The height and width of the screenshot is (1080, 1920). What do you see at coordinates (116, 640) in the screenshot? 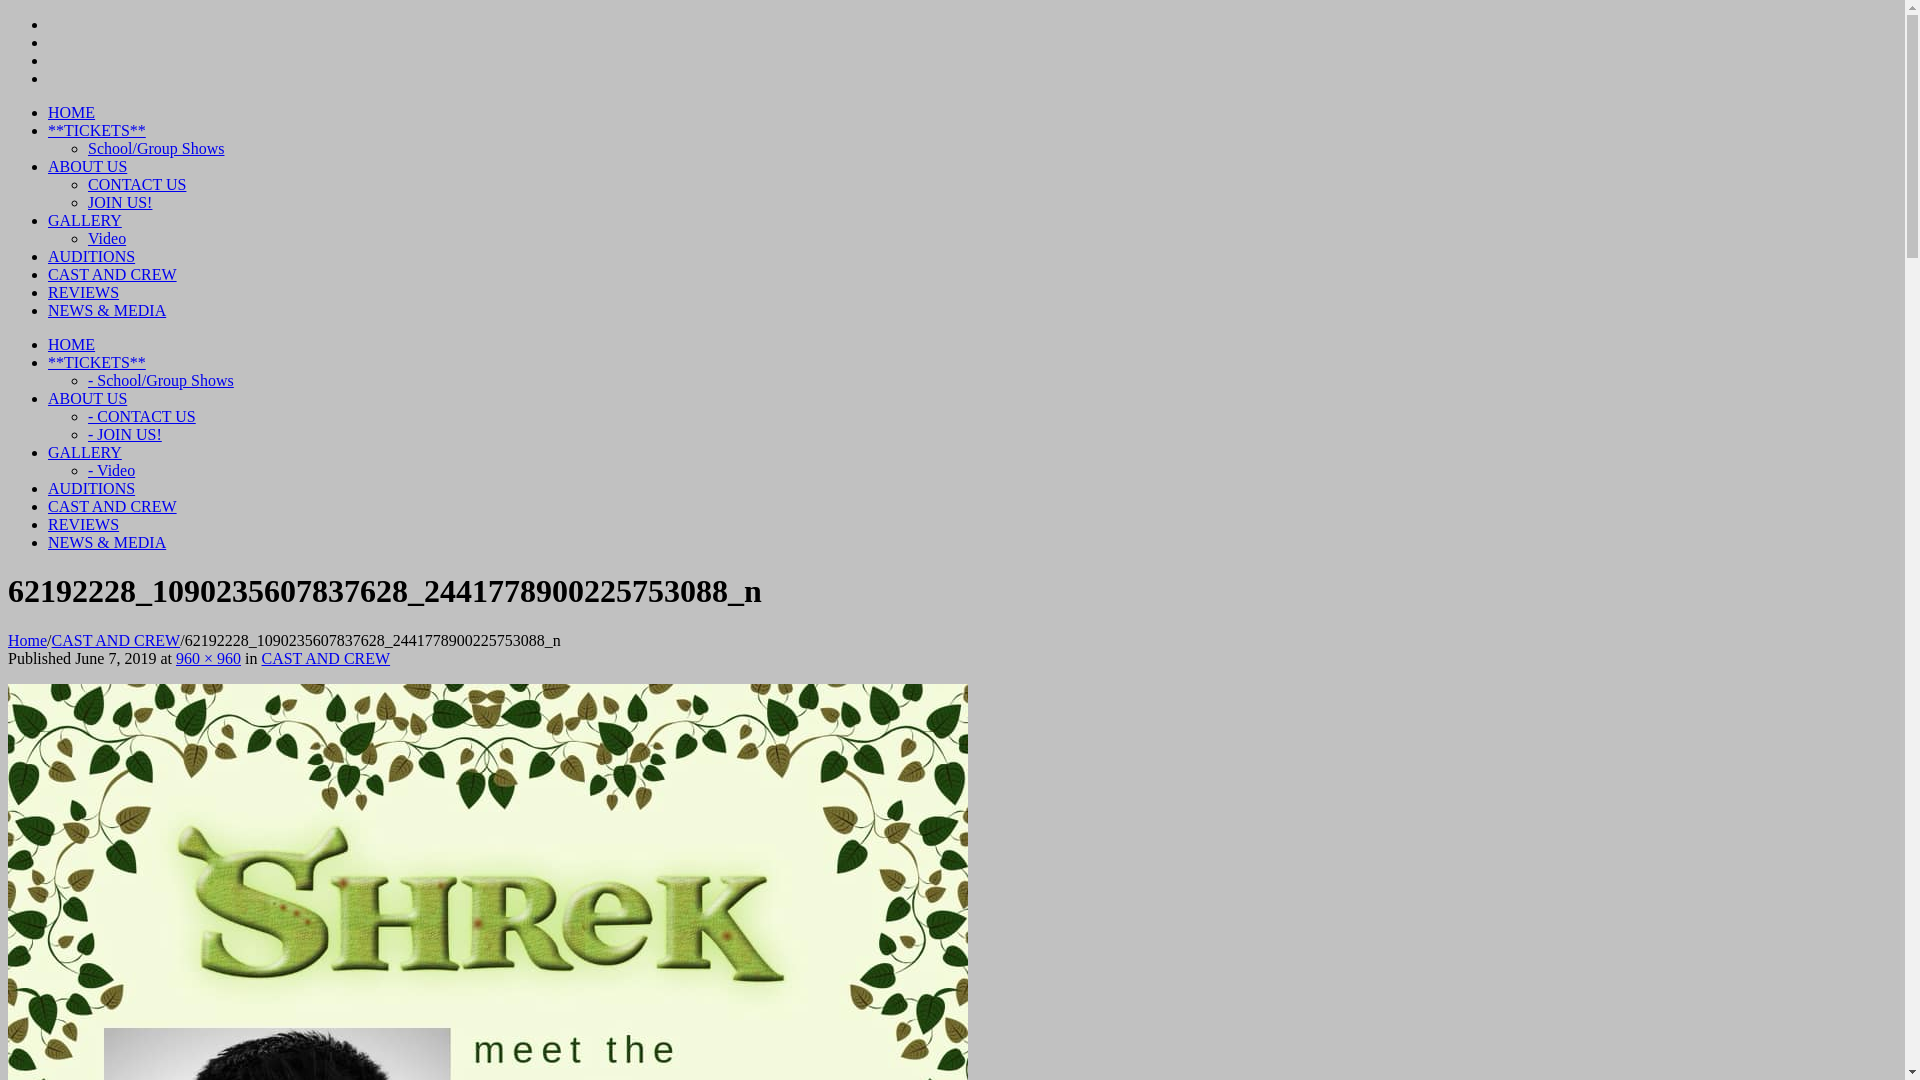
I see `CAST AND CREW` at bounding box center [116, 640].